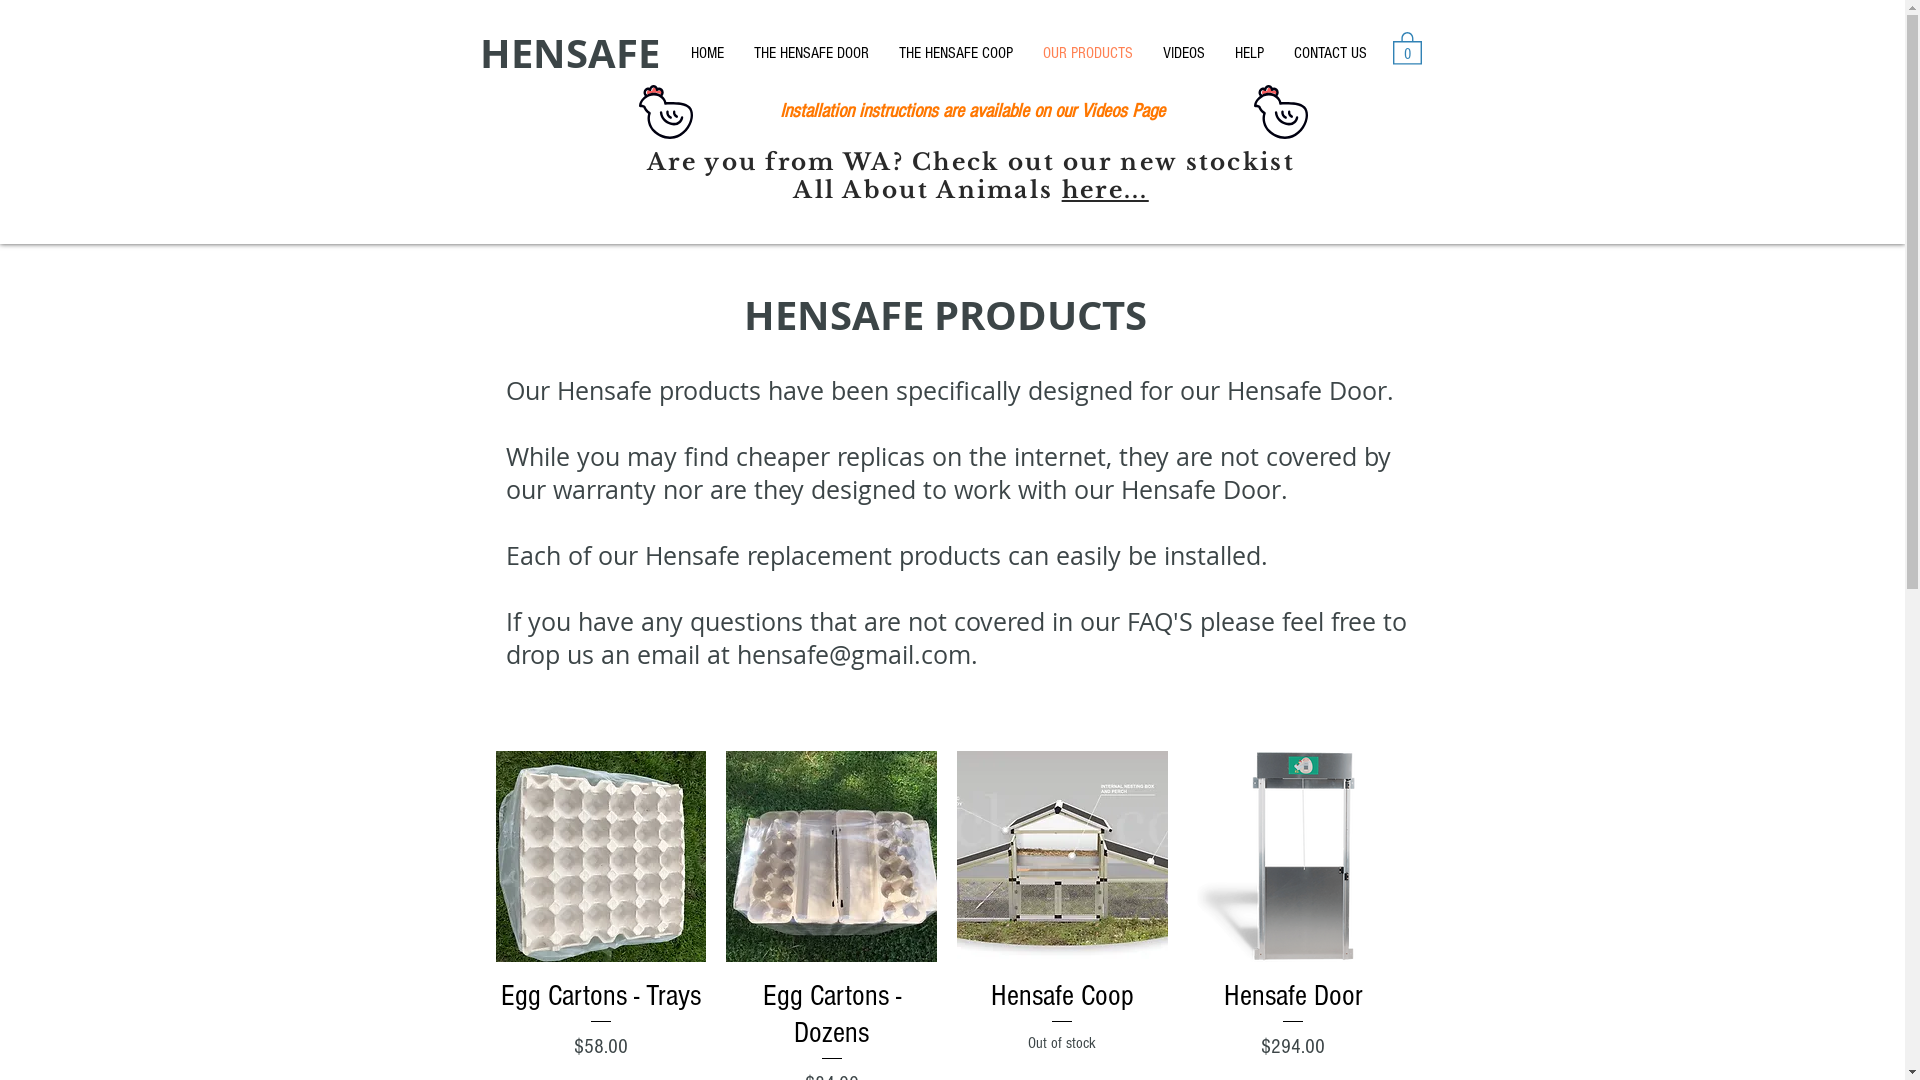 The image size is (1920, 1080). I want to click on here..., so click(1106, 190).